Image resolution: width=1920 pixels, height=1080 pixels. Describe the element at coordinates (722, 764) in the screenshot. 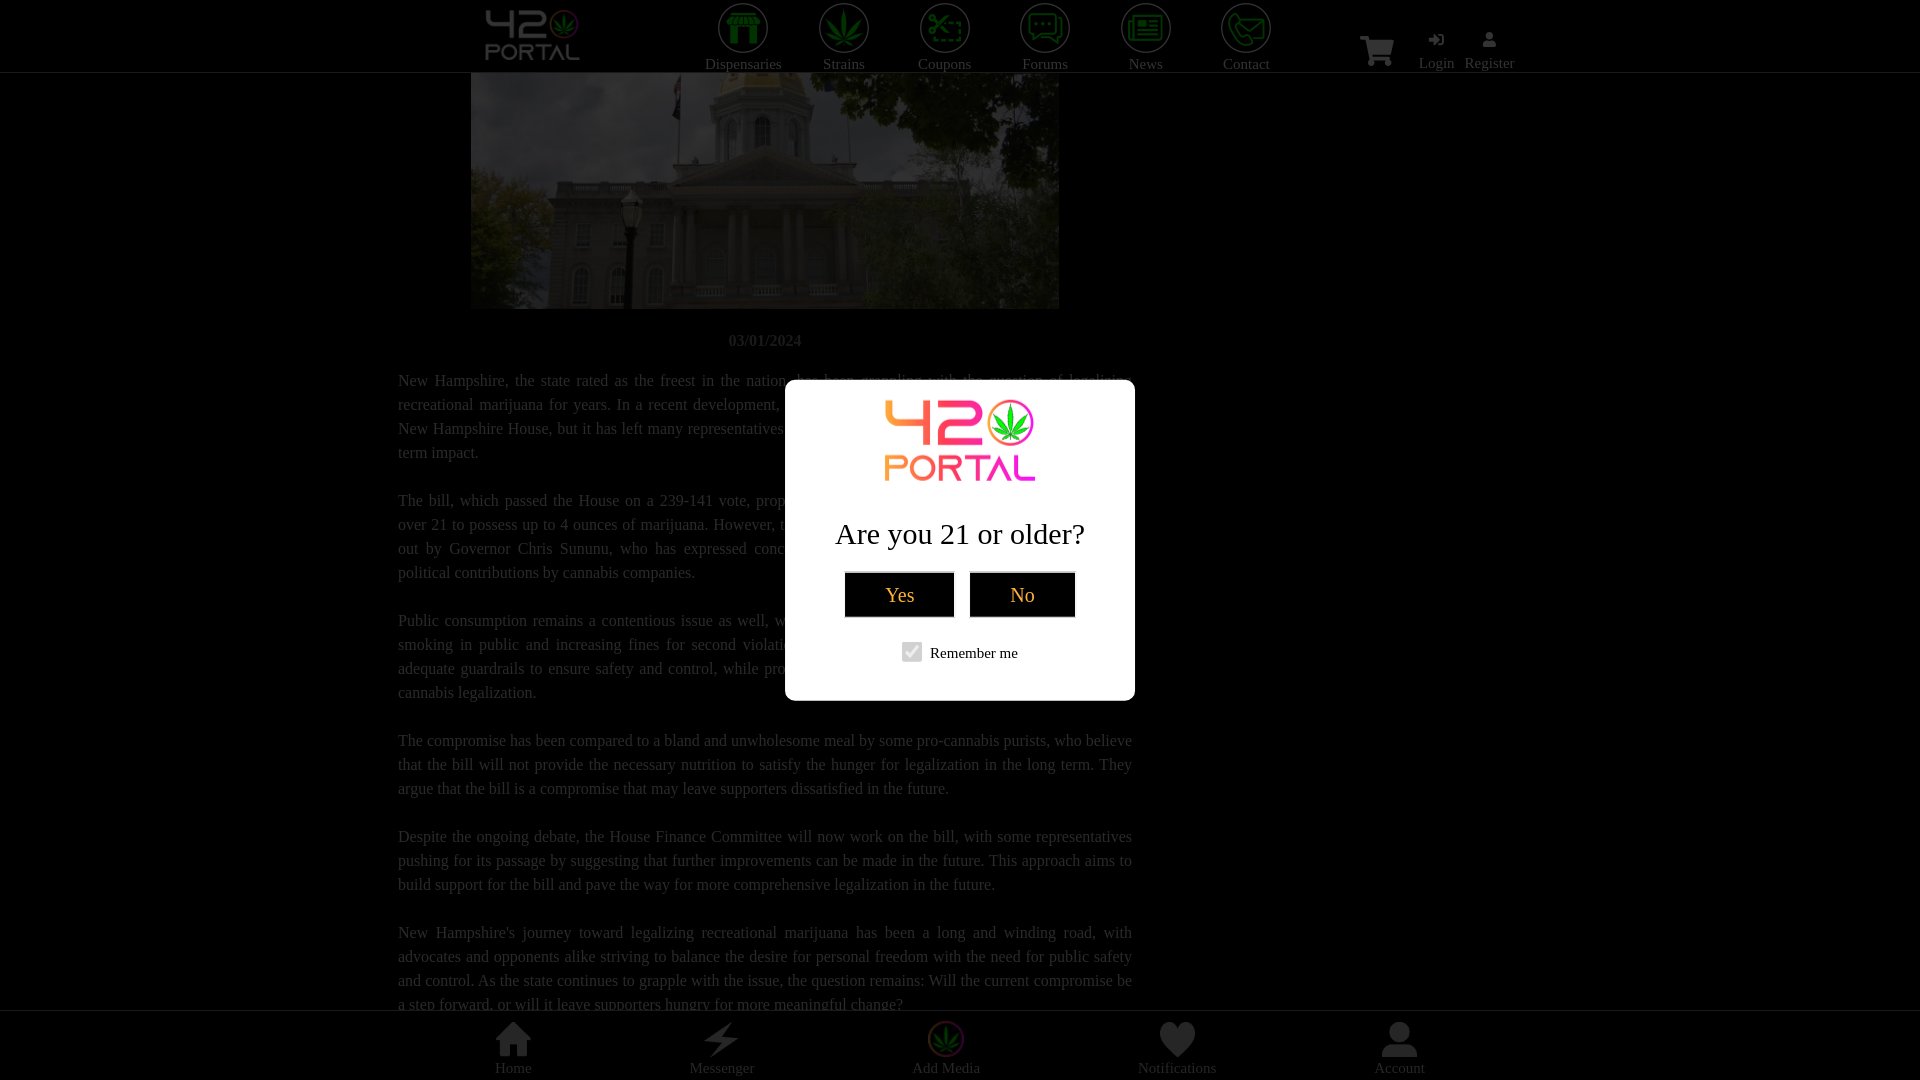

I see `Messenger` at that location.